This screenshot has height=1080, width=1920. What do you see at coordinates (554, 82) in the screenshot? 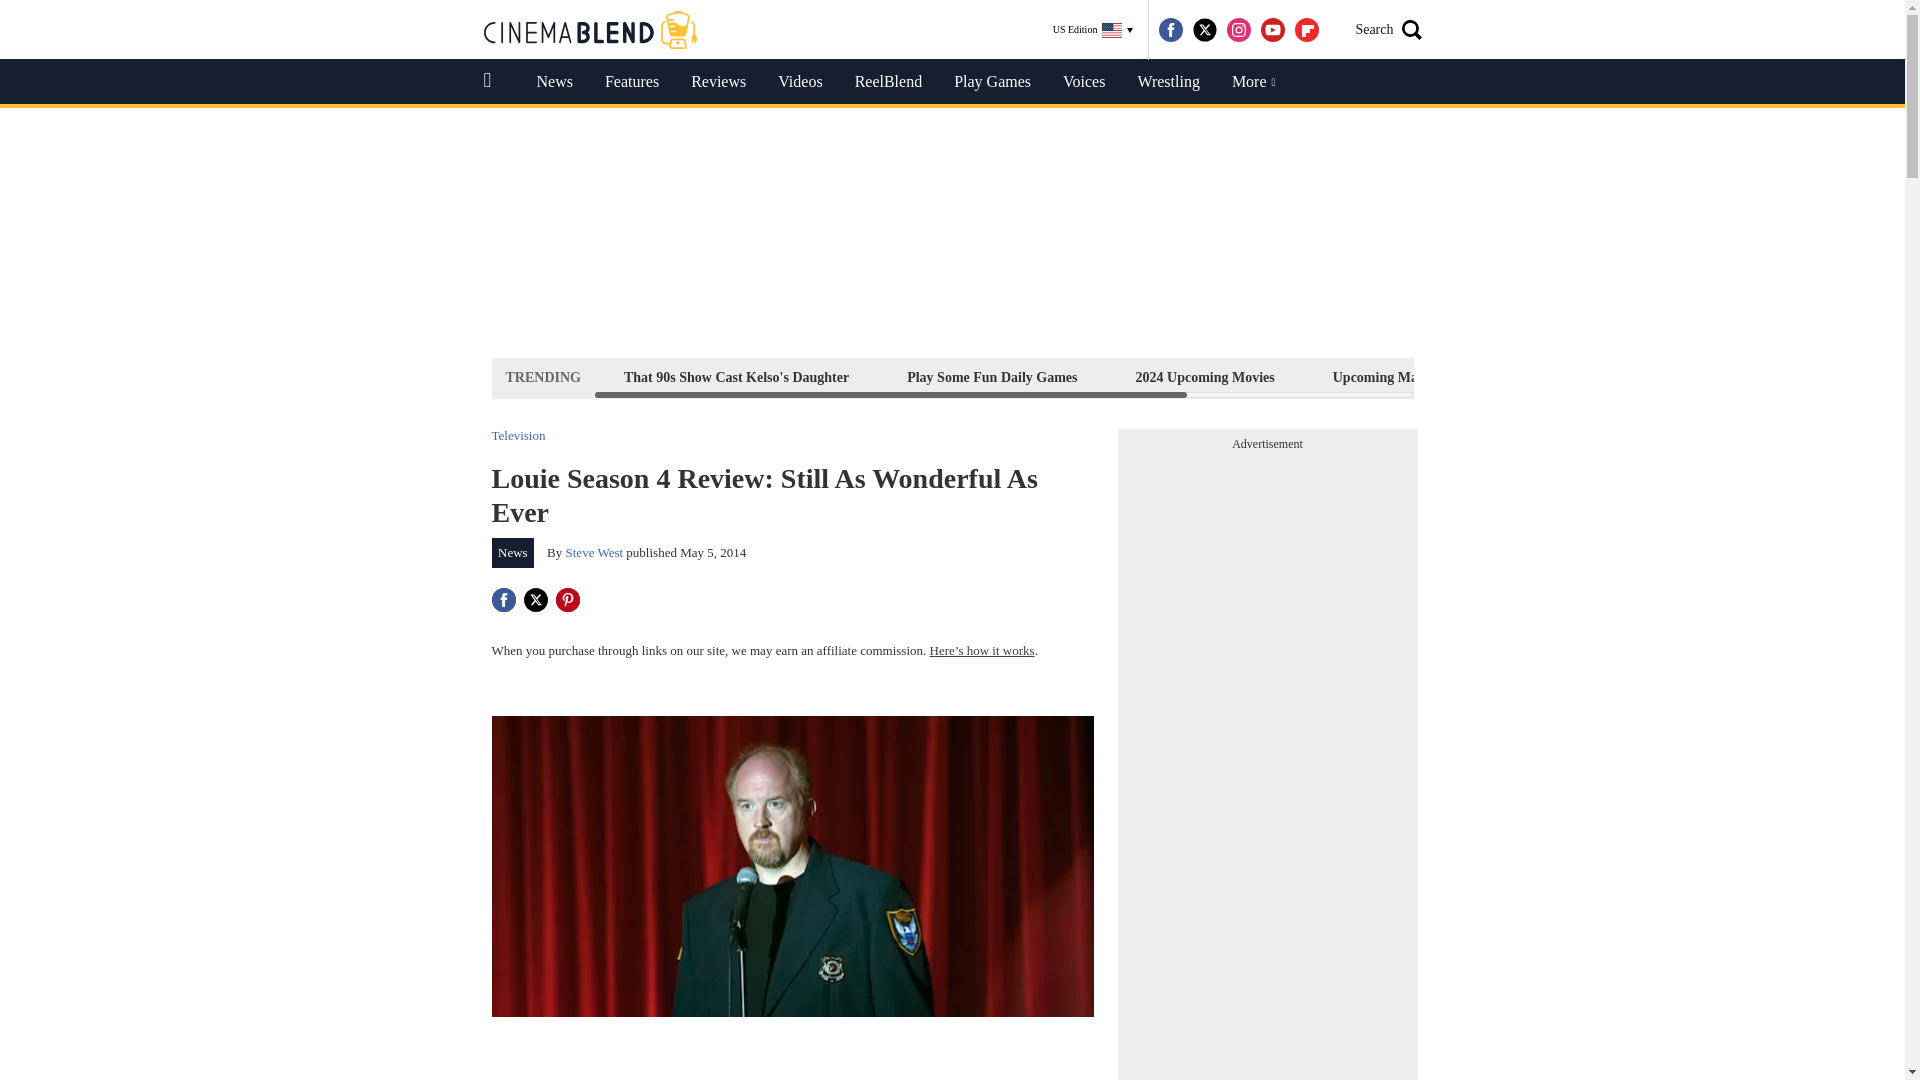
I see `News` at bounding box center [554, 82].